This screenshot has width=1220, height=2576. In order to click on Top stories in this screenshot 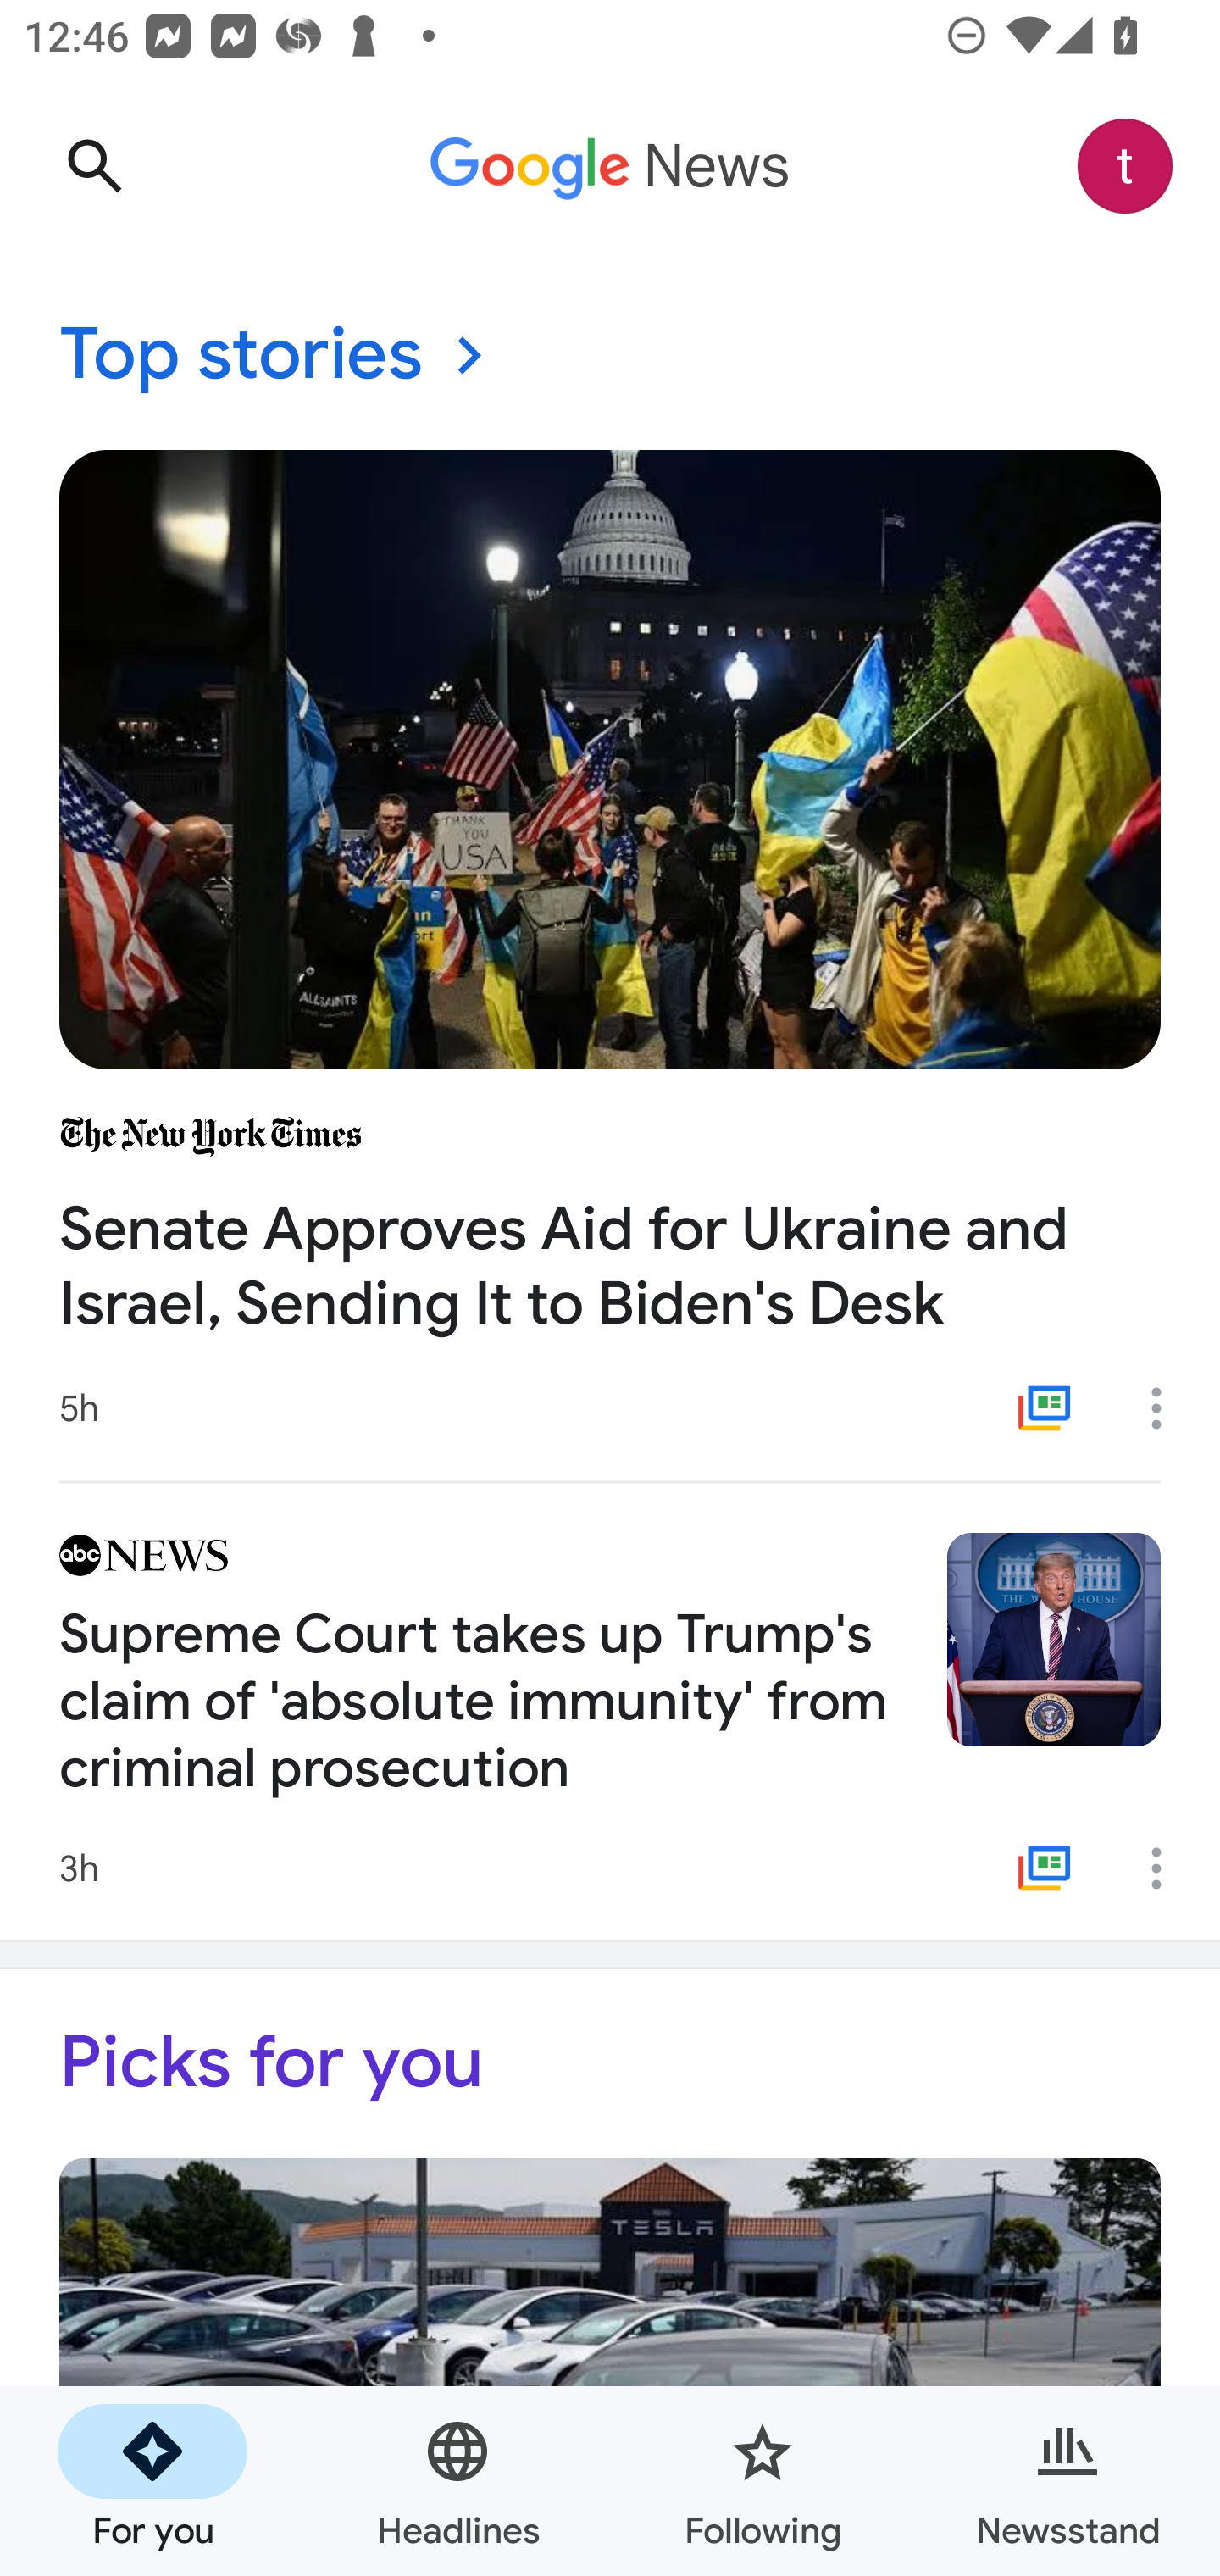, I will do `click(610, 356)`.